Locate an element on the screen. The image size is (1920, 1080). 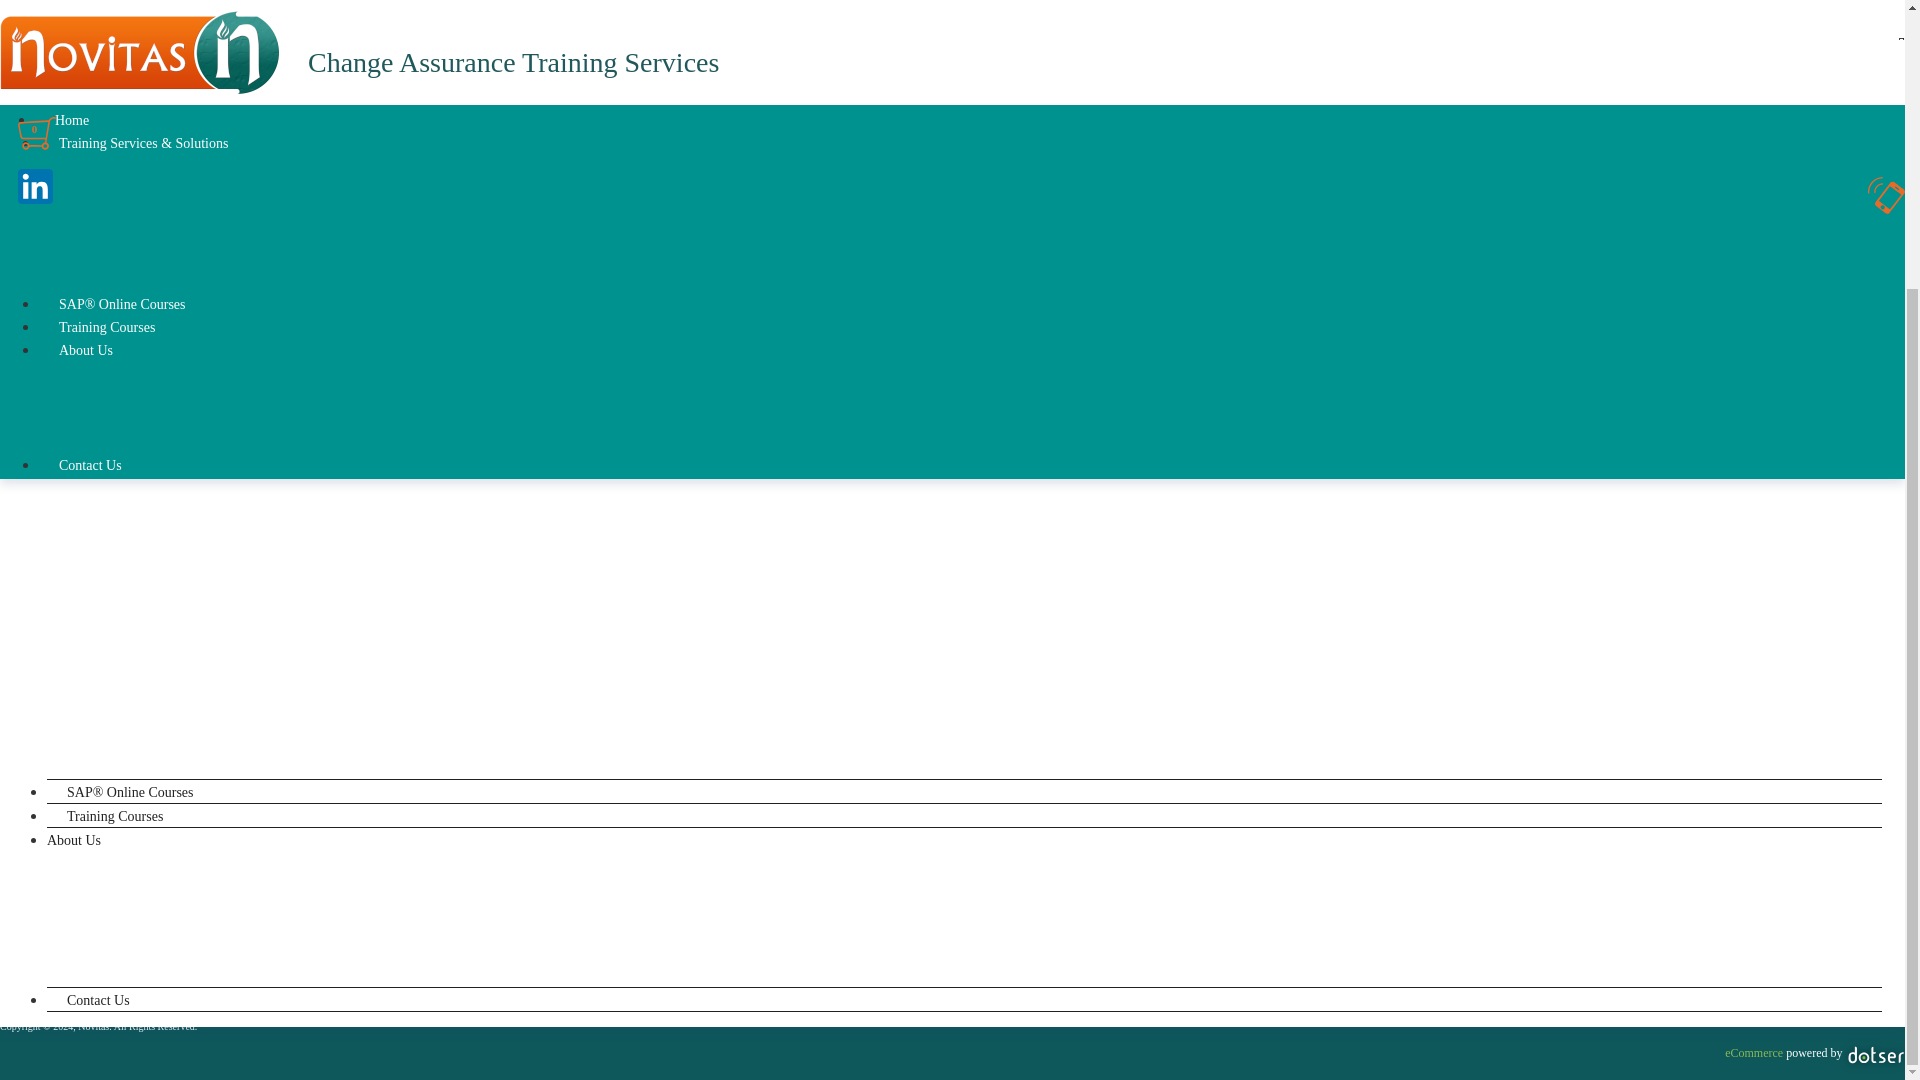
Contact Us is located at coordinates (90, 84).